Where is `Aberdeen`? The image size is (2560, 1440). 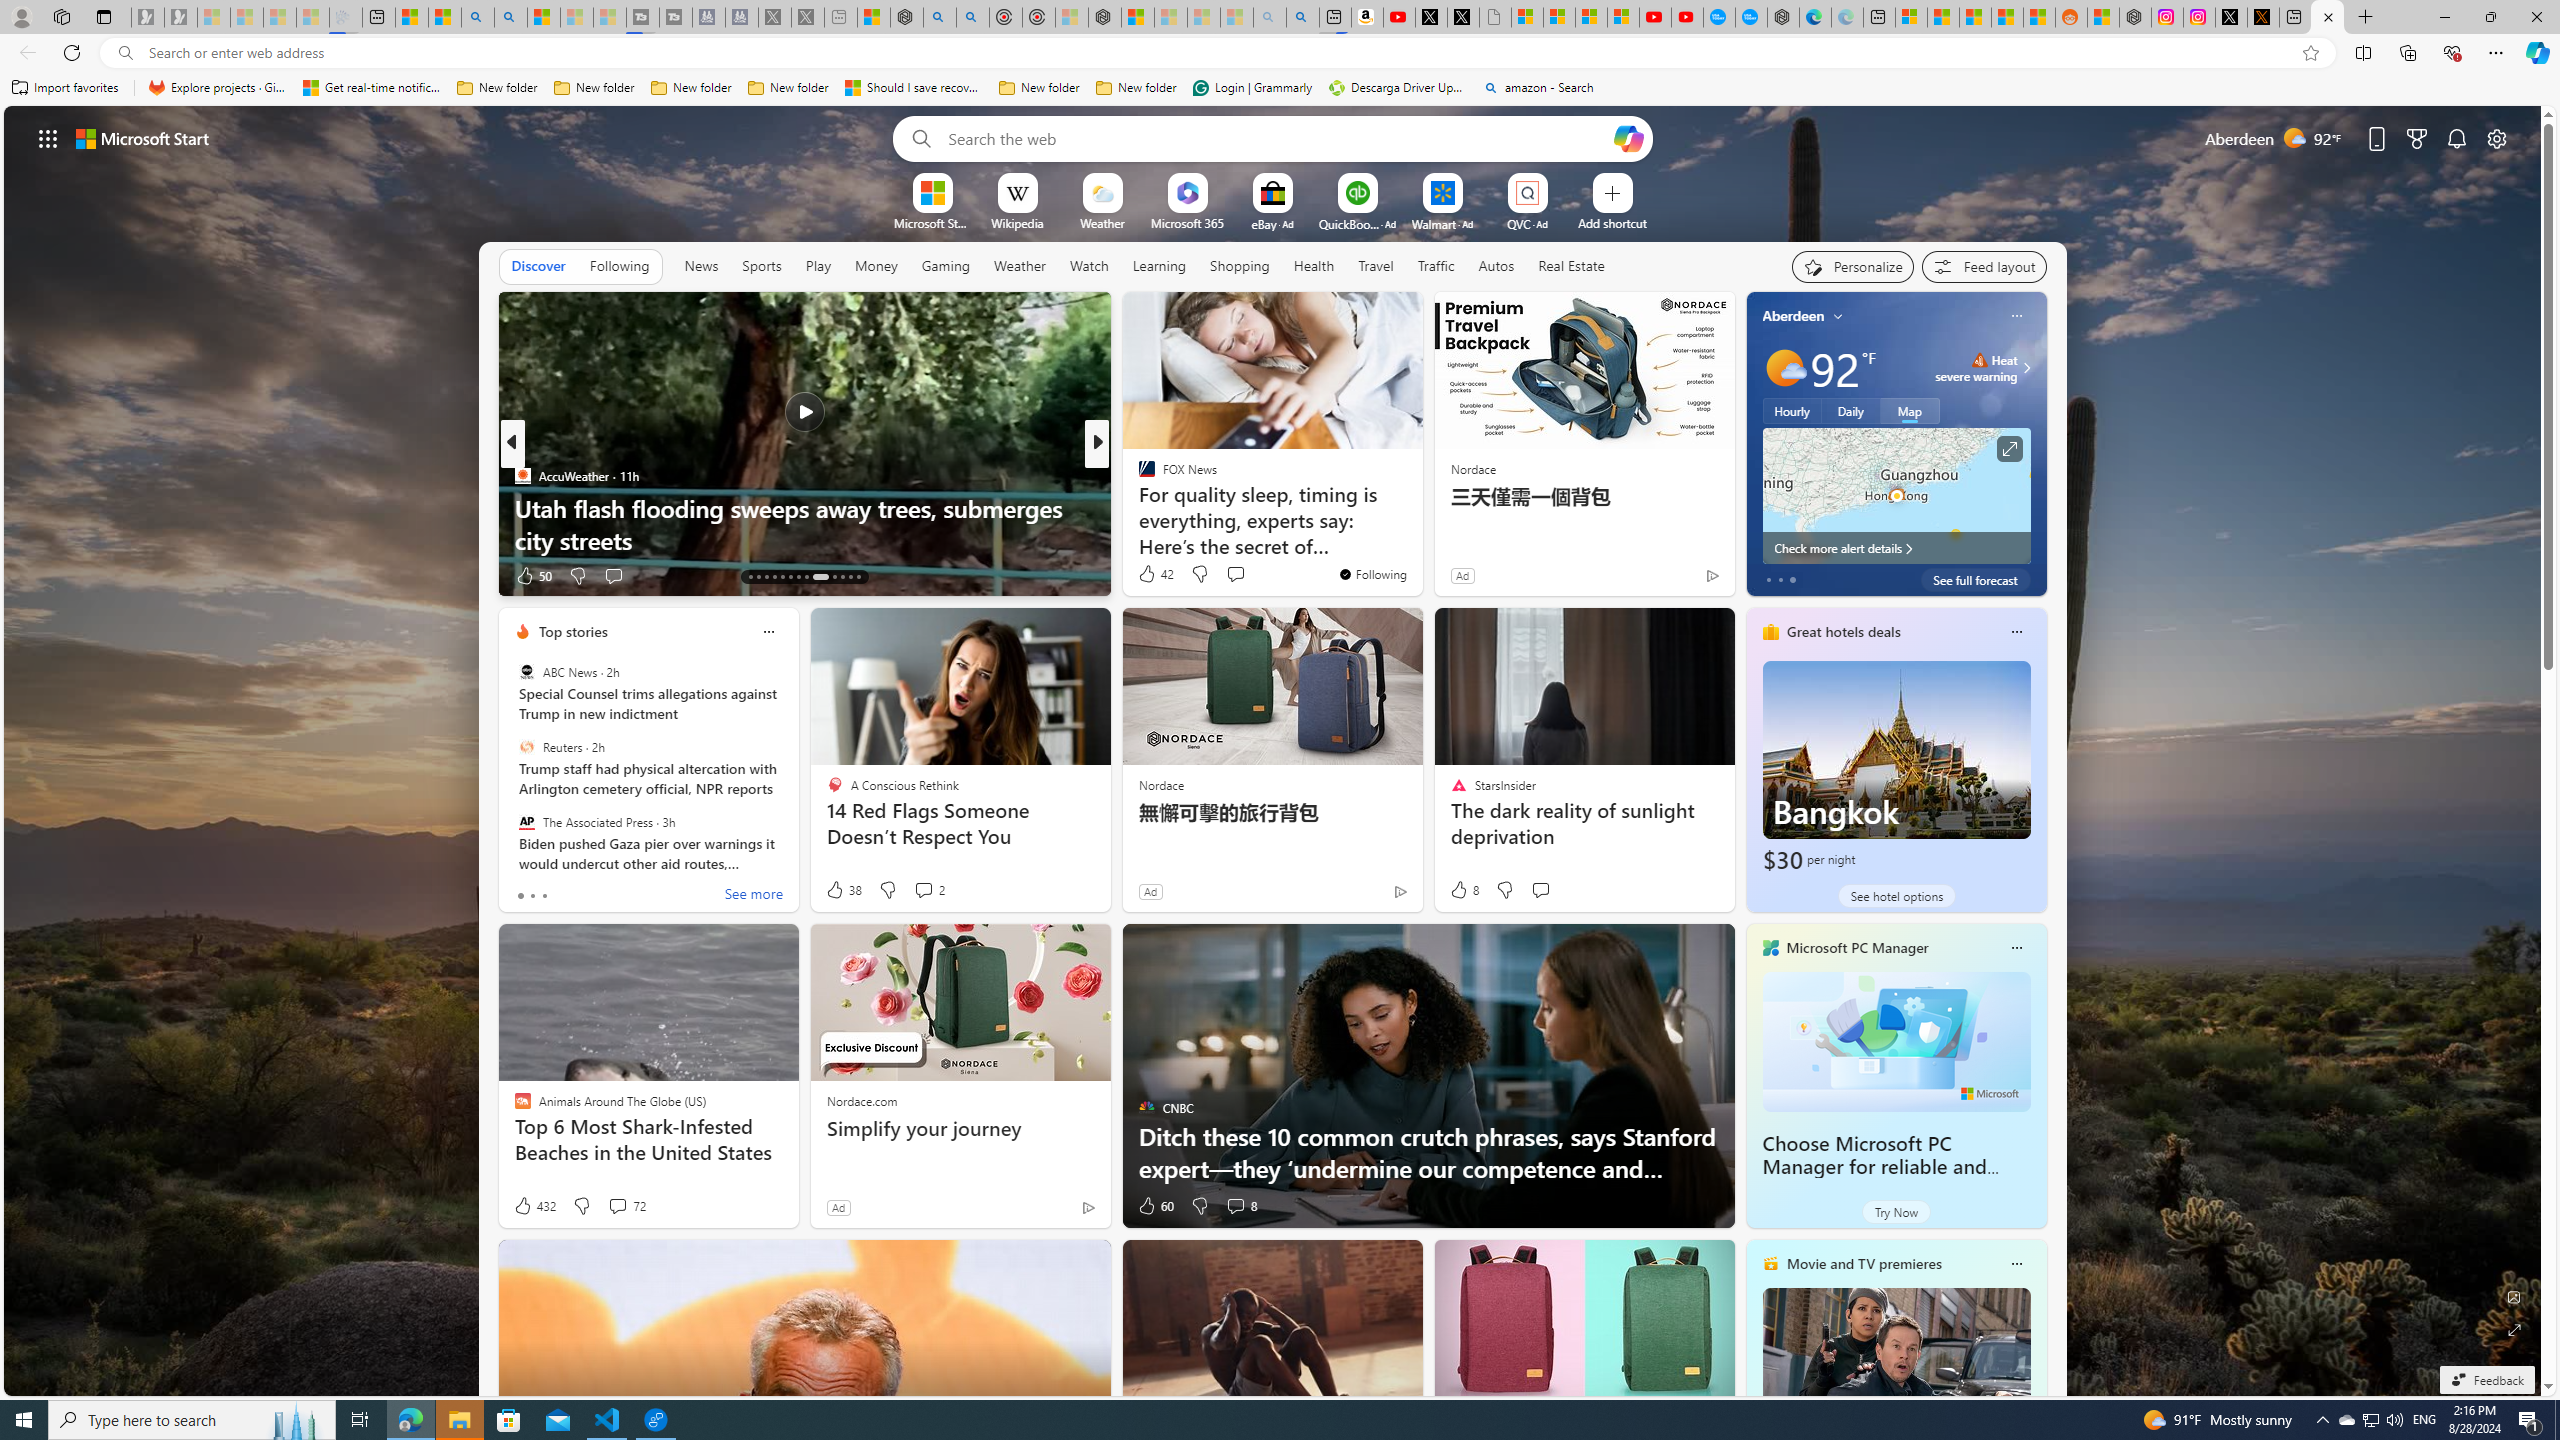 Aberdeen is located at coordinates (1793, 316).